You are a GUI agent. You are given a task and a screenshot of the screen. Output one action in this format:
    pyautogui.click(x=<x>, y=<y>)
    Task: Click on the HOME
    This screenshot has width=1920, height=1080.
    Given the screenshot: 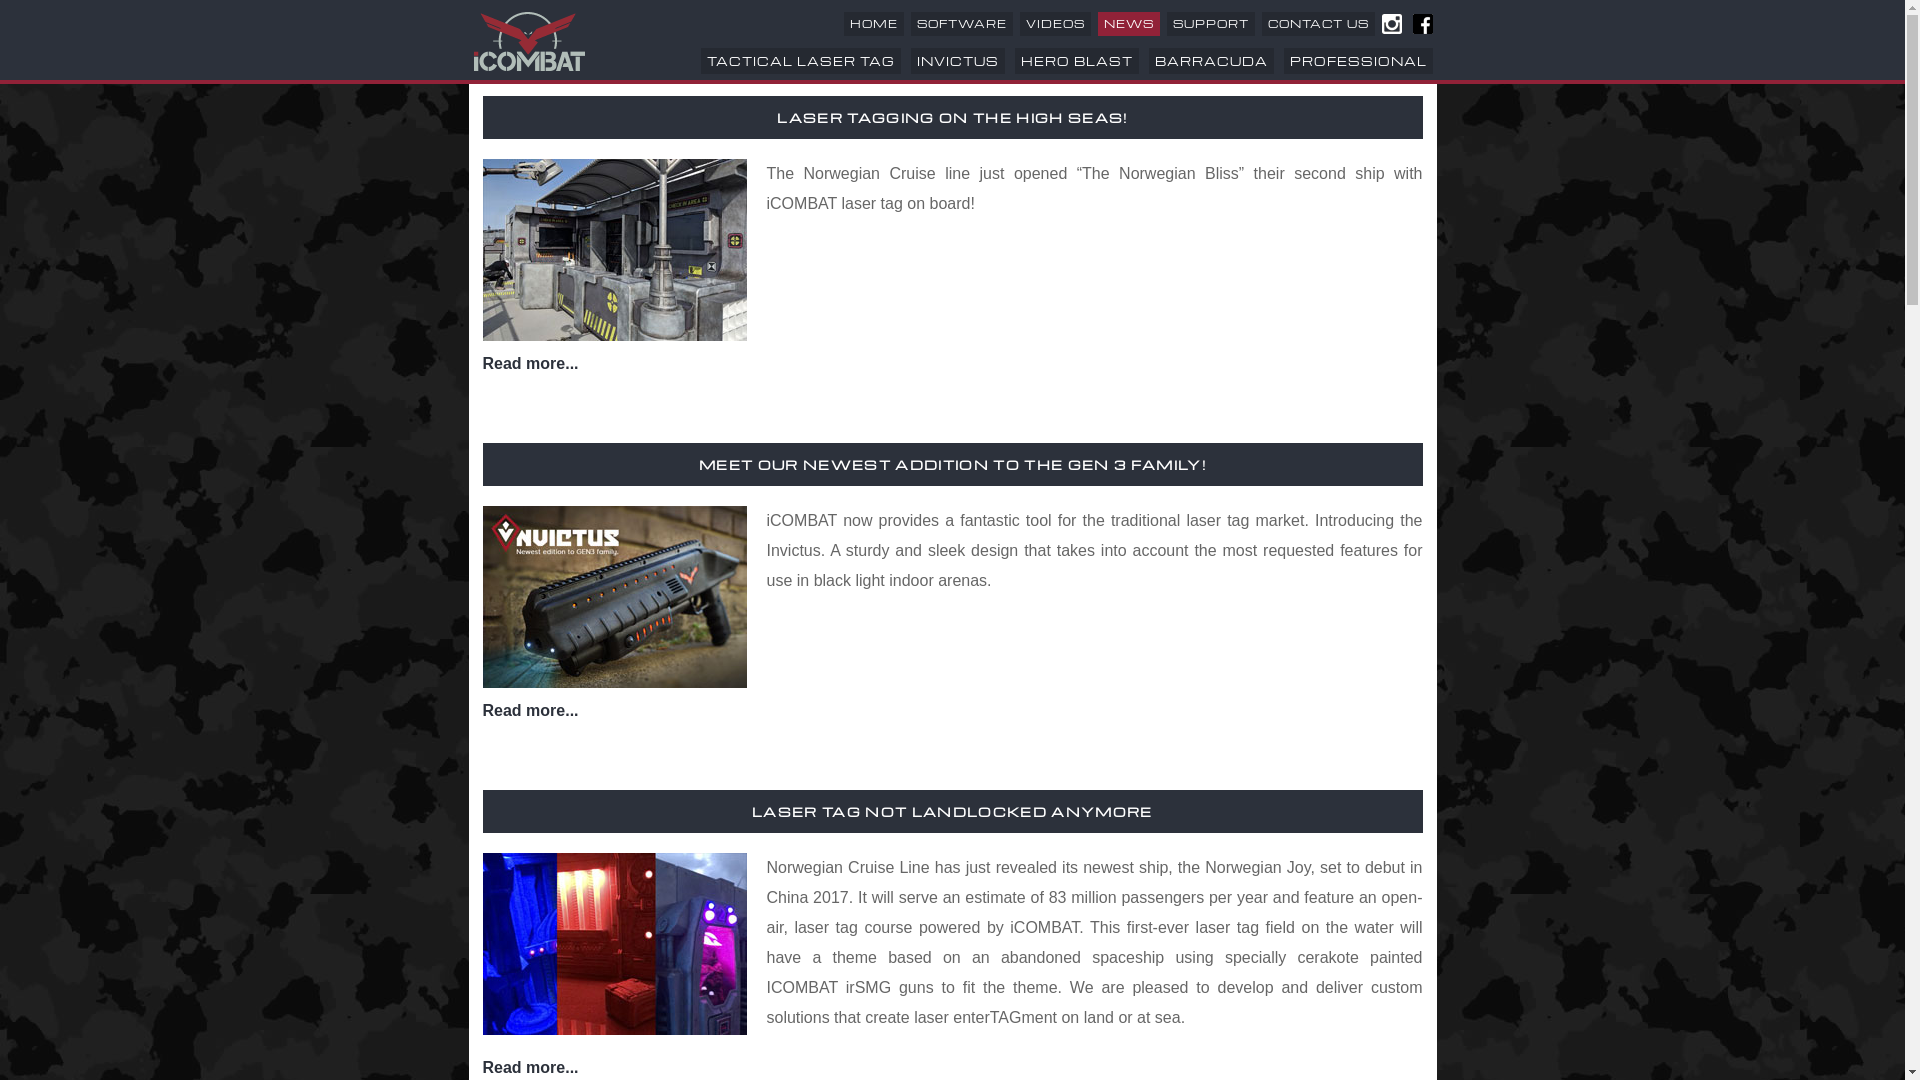 What is the action you would take?
    pyautogui.click(x=874, y=24)
    